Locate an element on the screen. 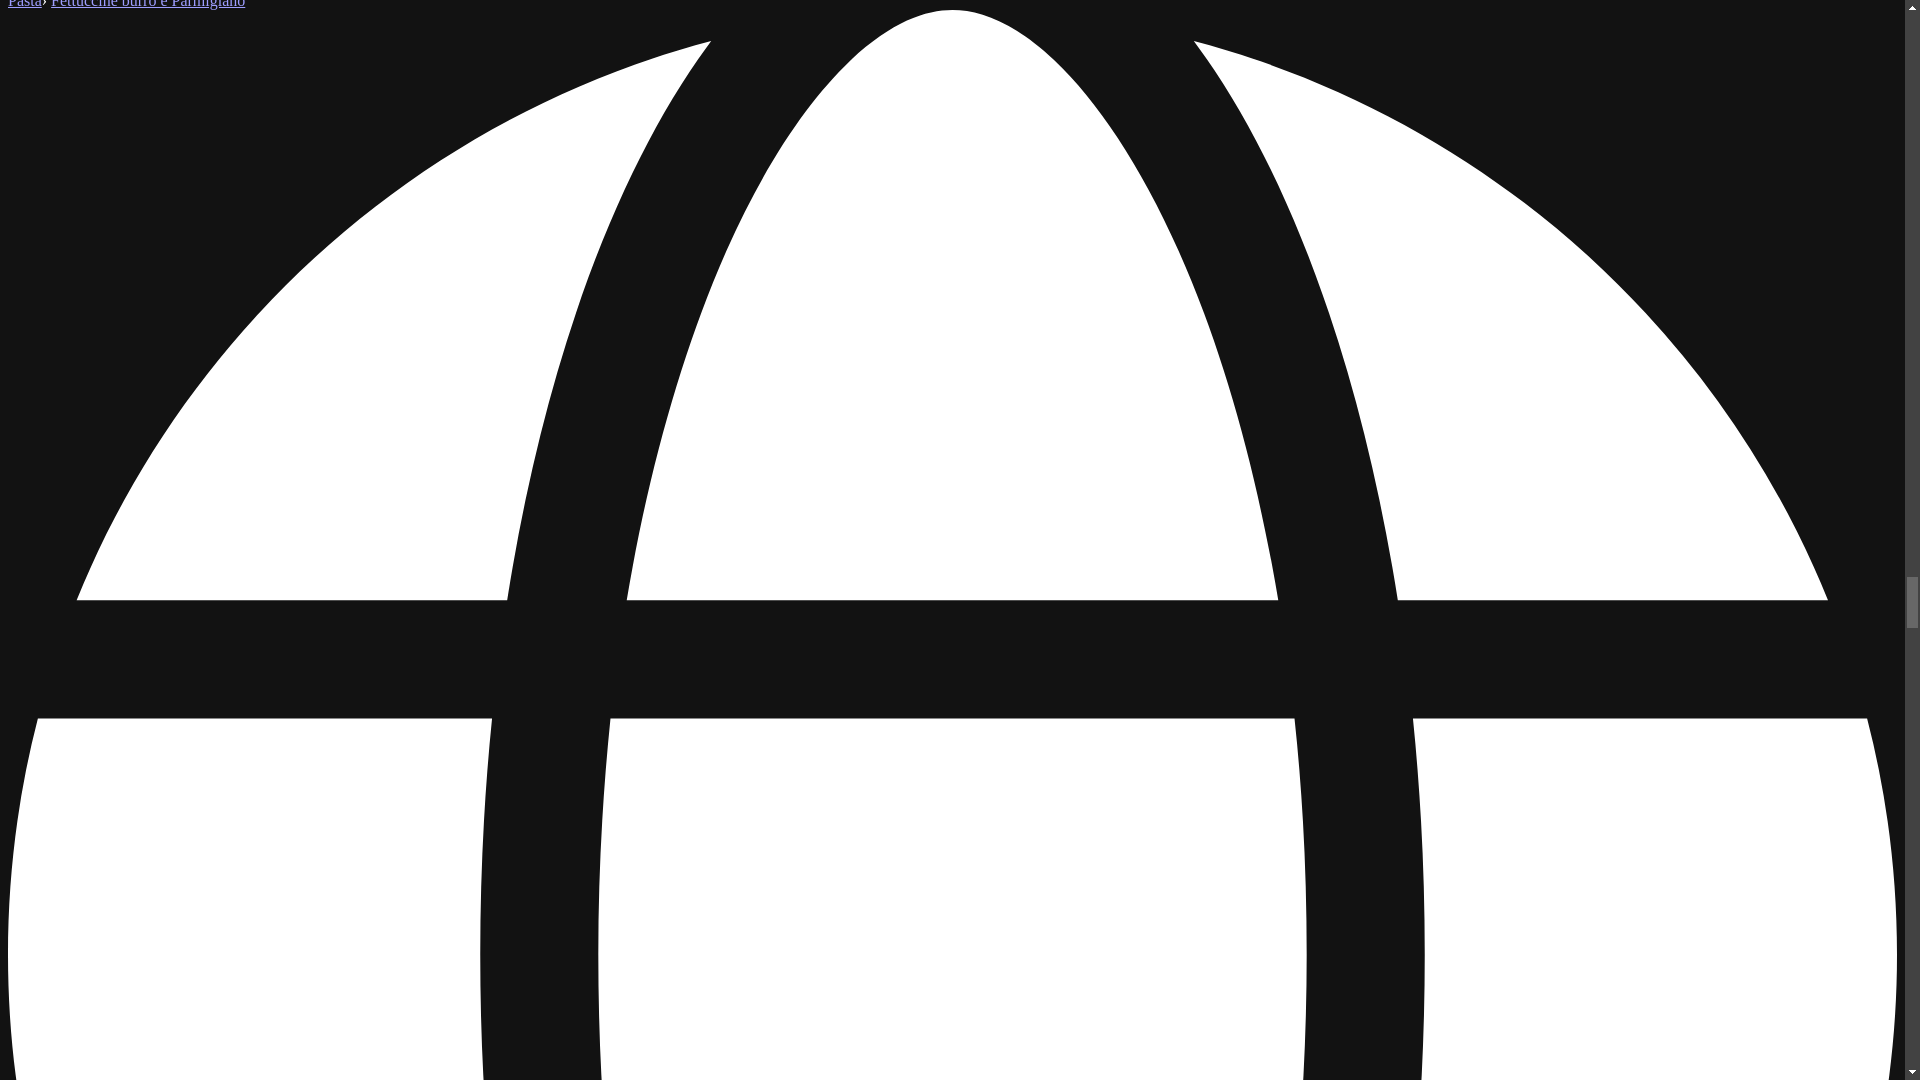 Image resolution: width=1920 pixels, height=1080 pixels. Pasta is located at coordinates (24, 4).